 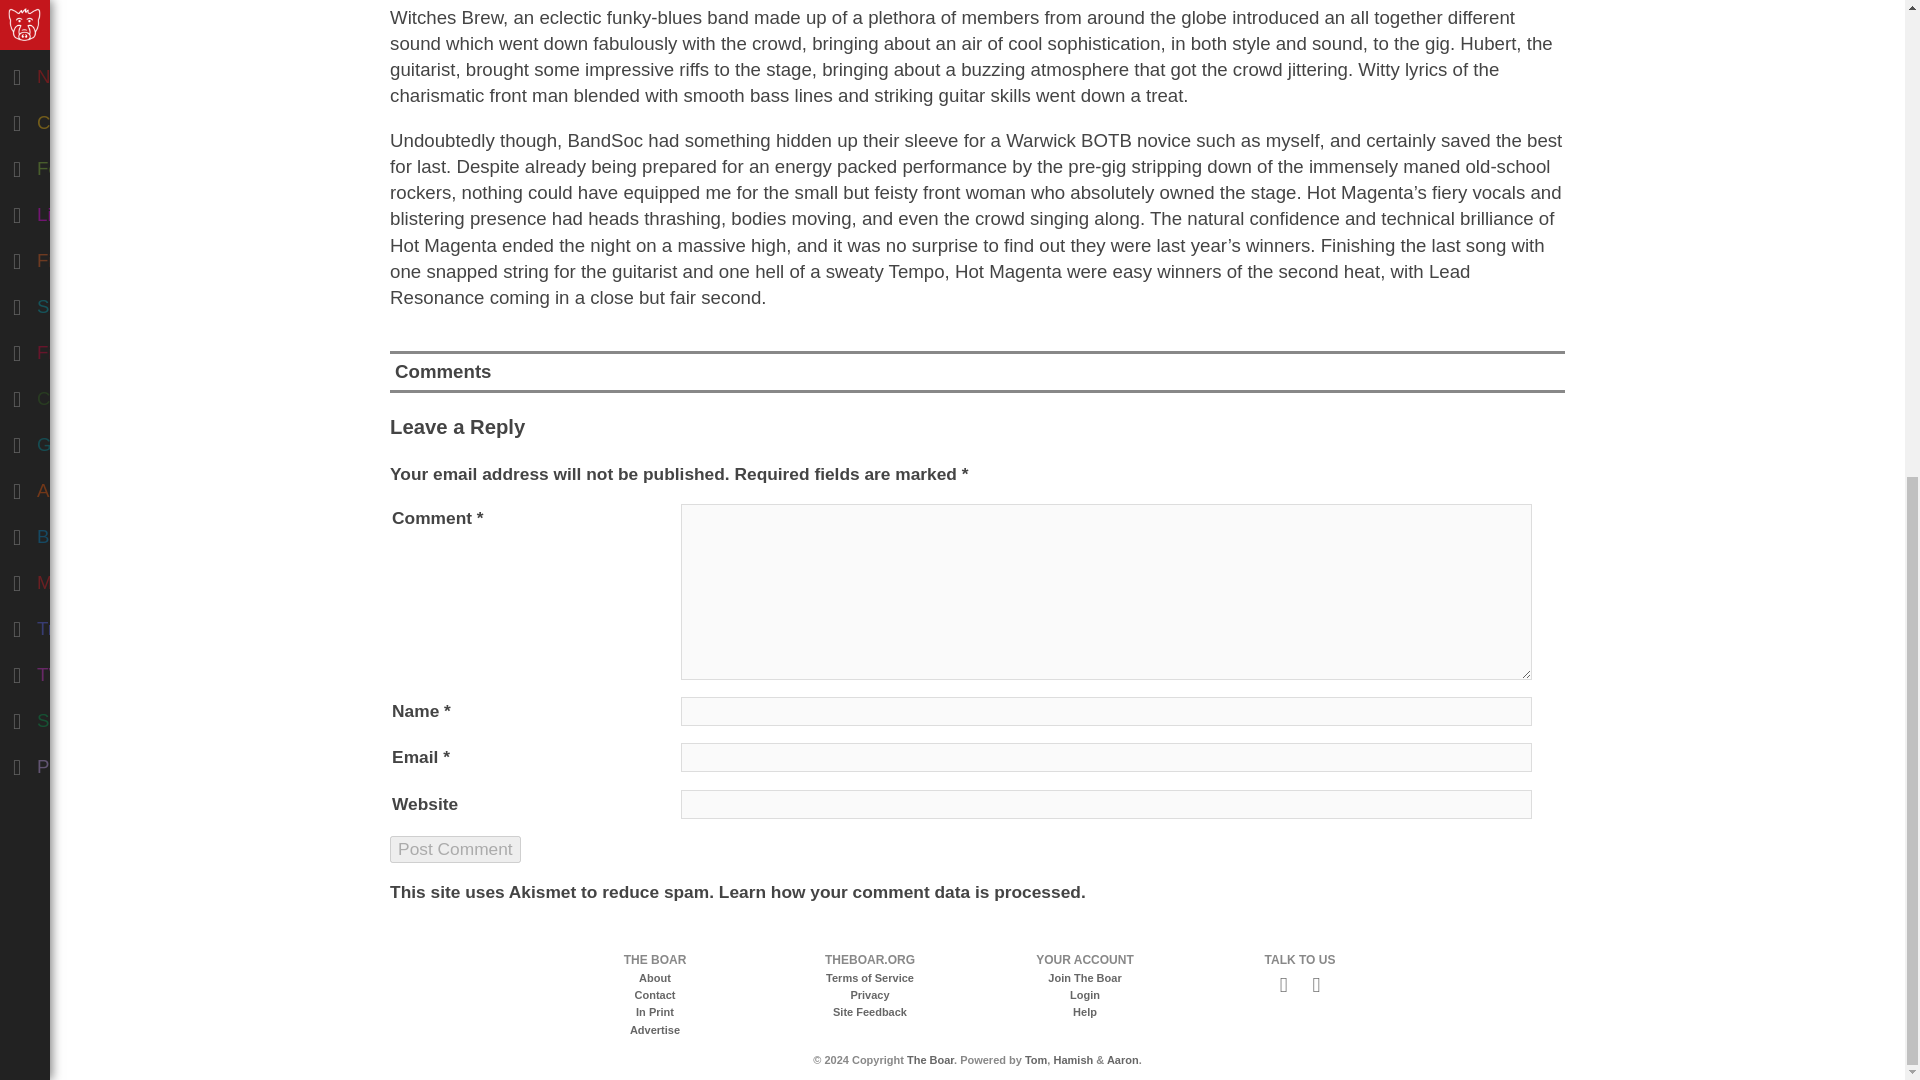 I want to click on Post Comment, so click(x=454, y=848).